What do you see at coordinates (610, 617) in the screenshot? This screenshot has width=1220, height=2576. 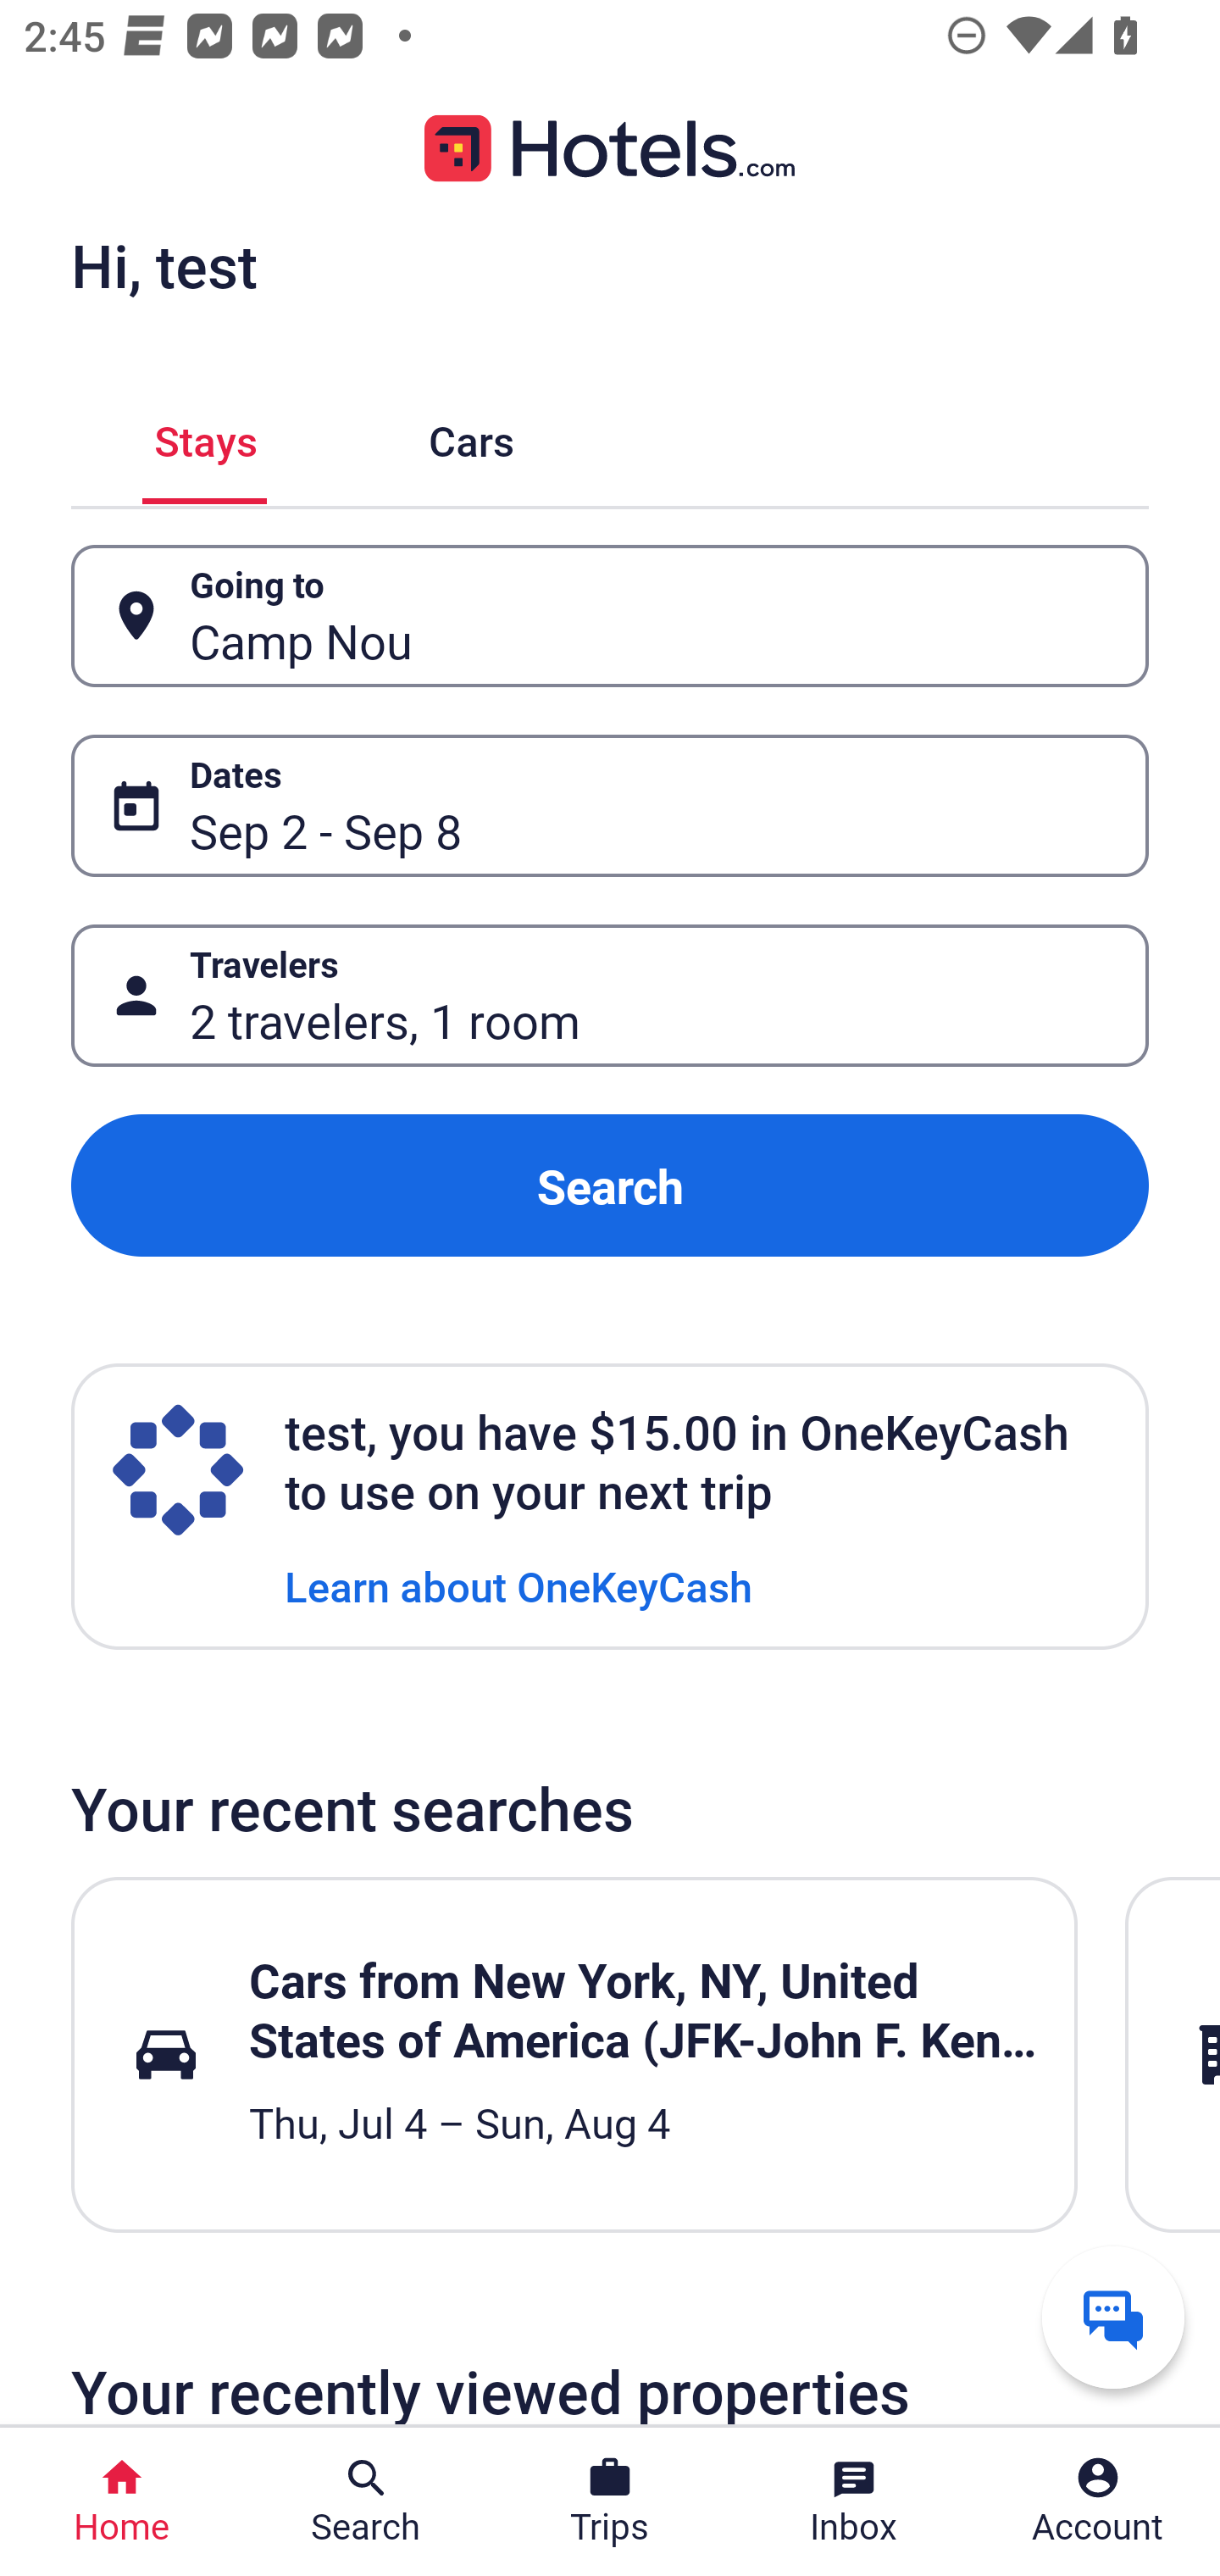 I see `Going to Button Camp Nou` at bounding box center [610, 617].